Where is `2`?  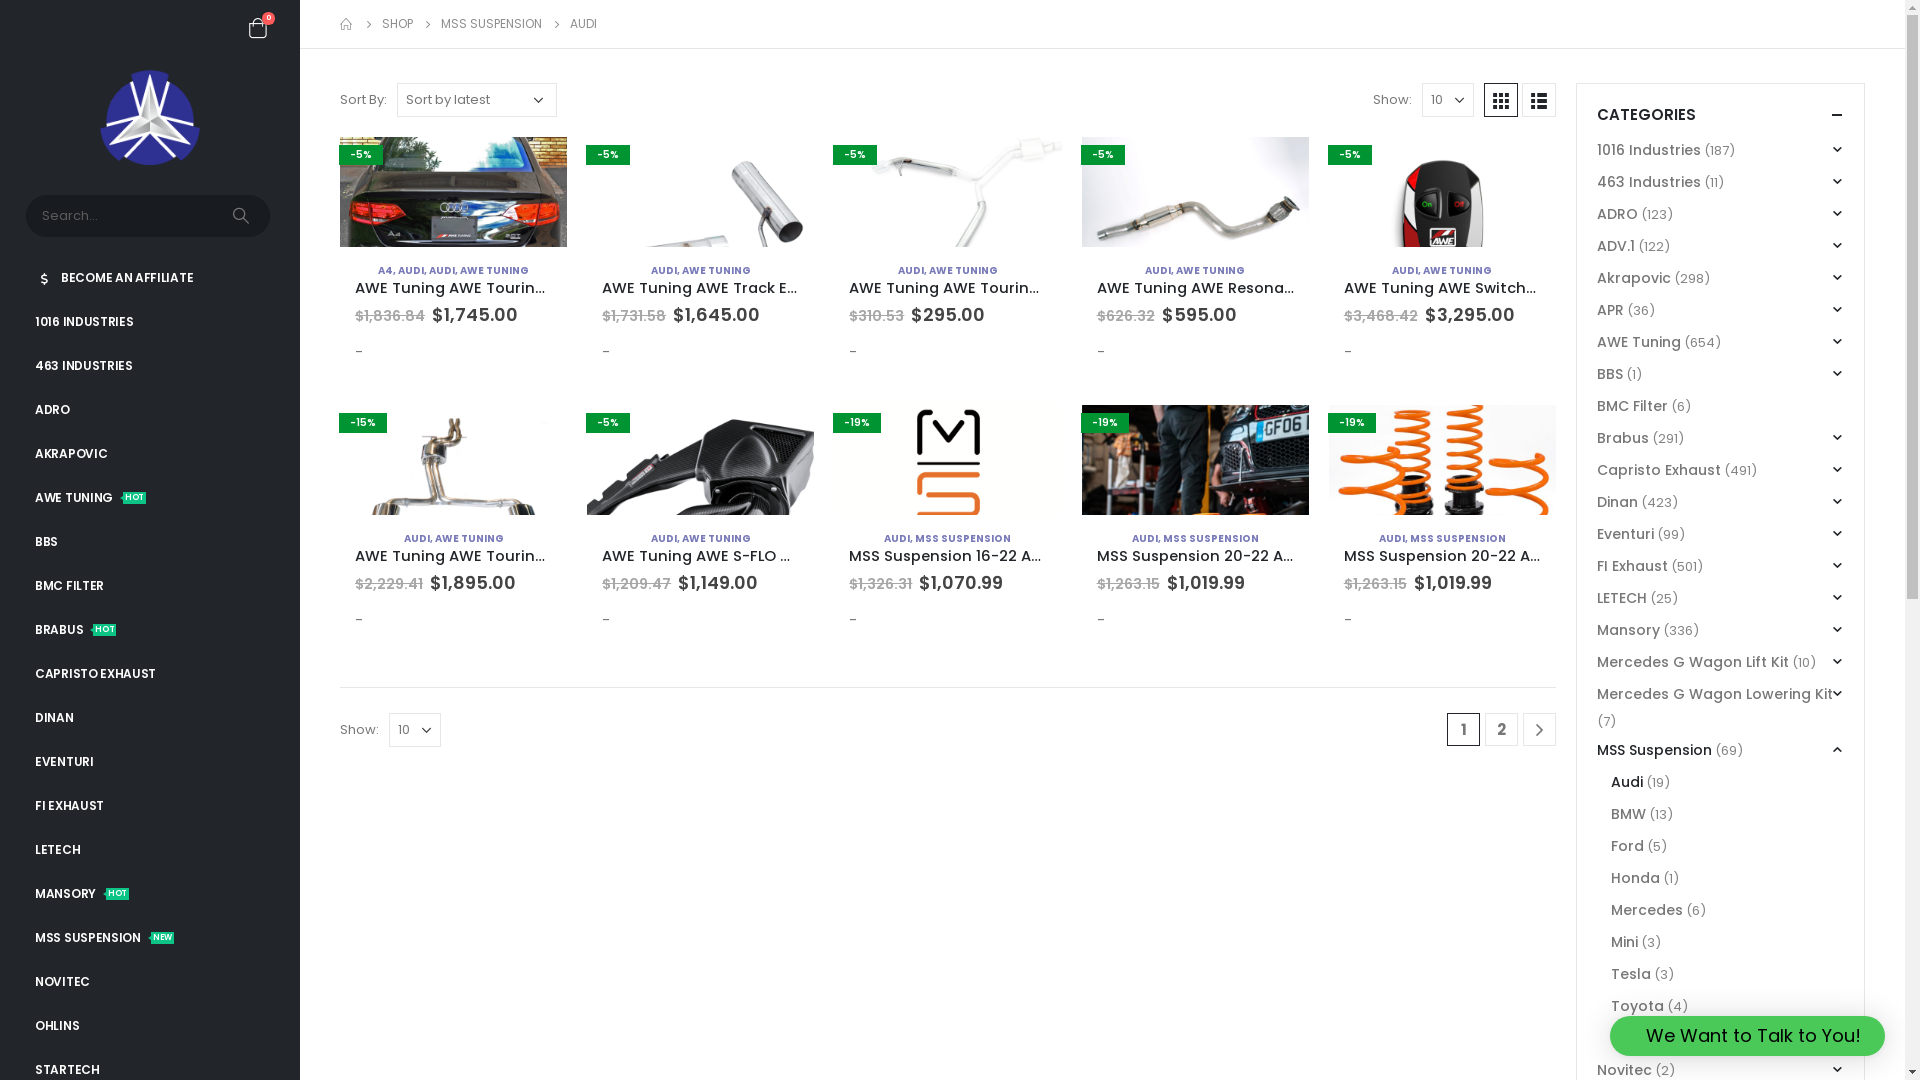 2 is located at coordinates (1502, 730).